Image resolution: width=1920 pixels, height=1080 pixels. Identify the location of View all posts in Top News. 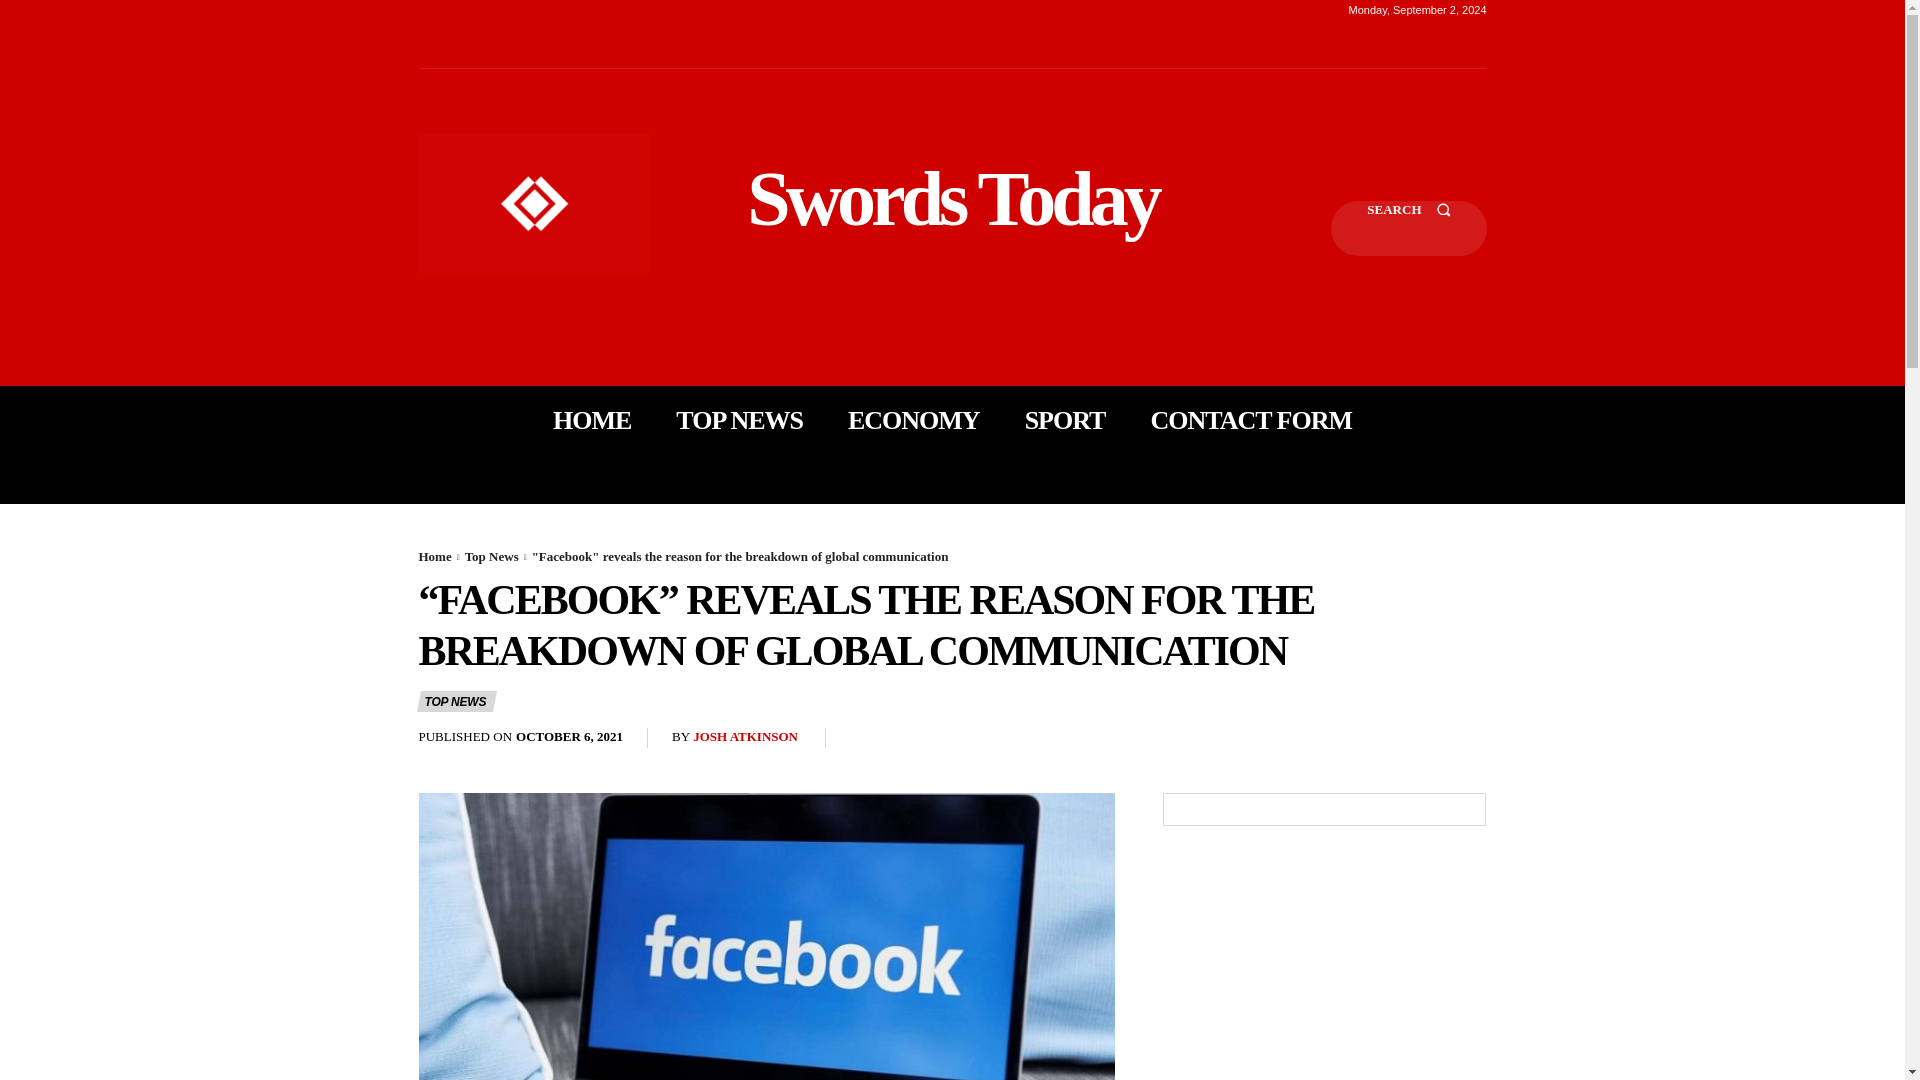
(491, 556).